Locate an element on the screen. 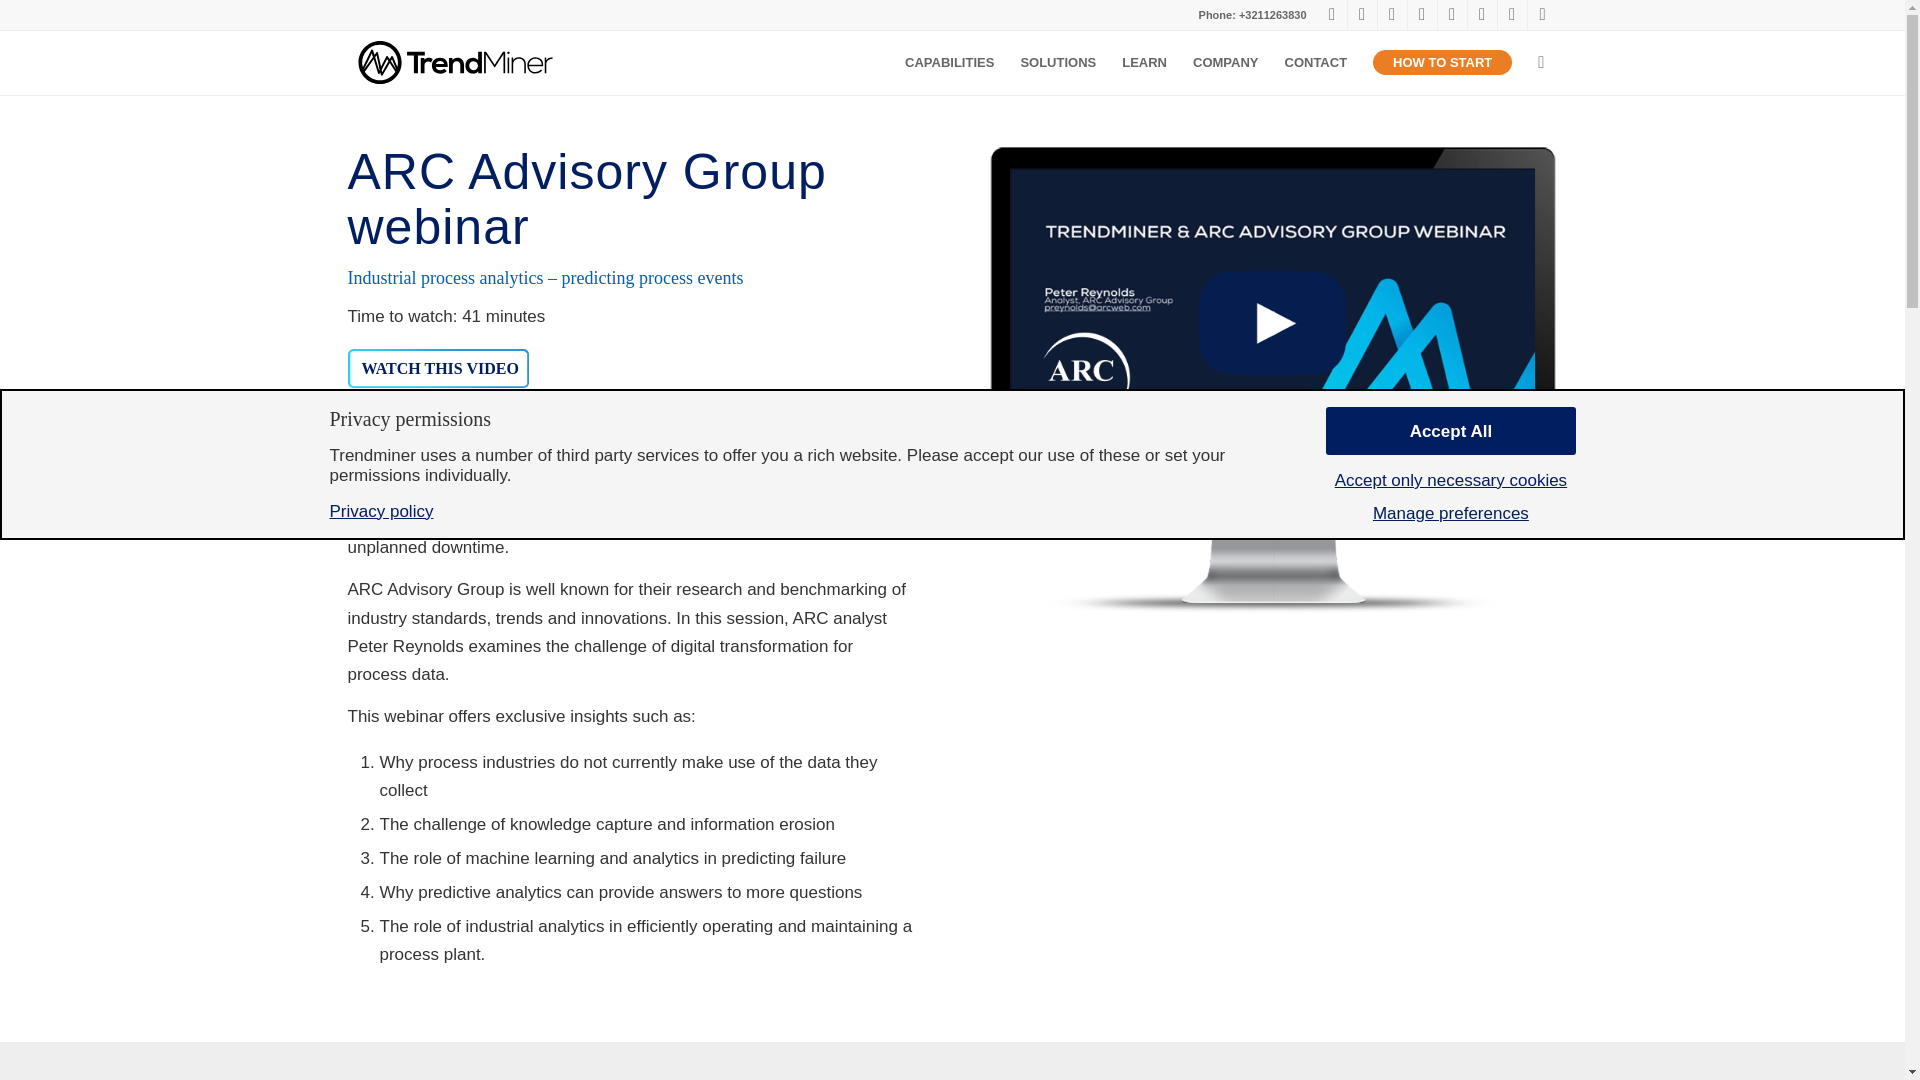  CAPABILITIES is located at coordinates (949, 62).